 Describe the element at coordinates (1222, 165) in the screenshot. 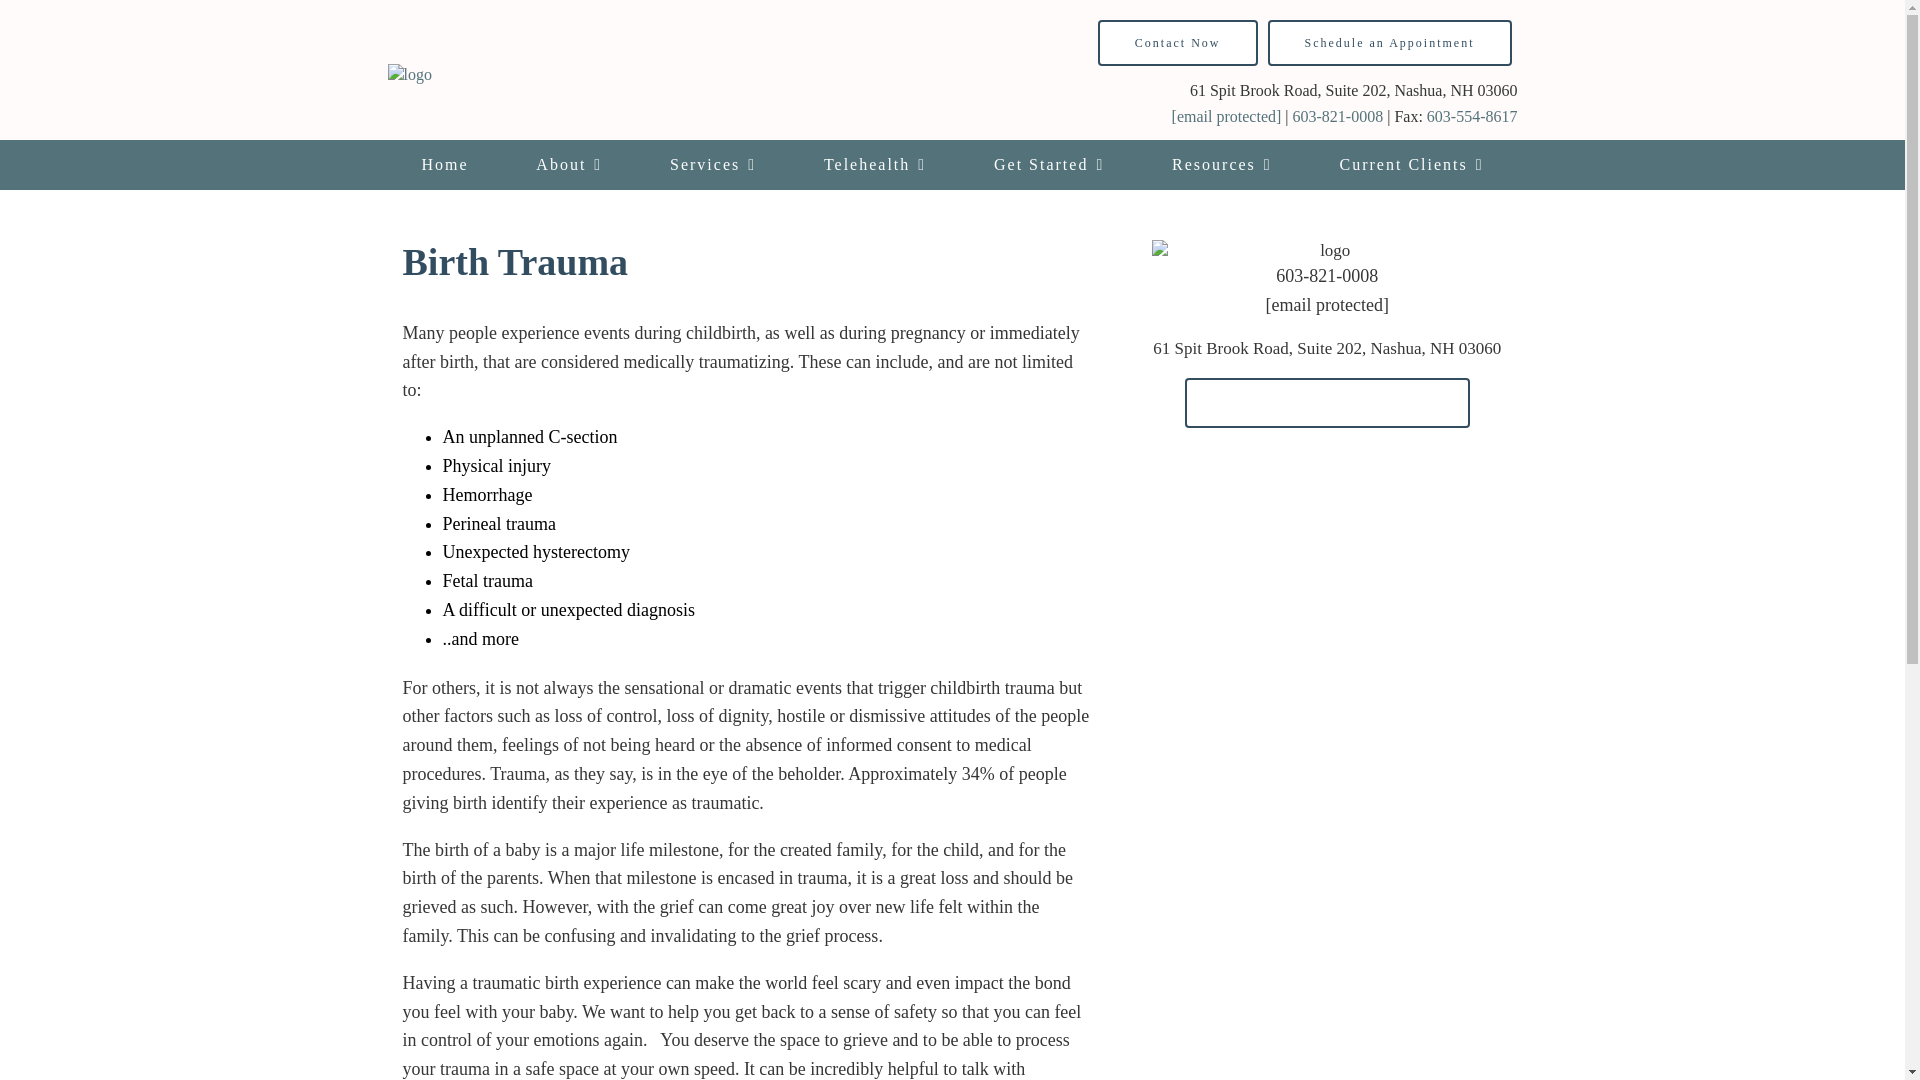

I see `Resources` at that location.